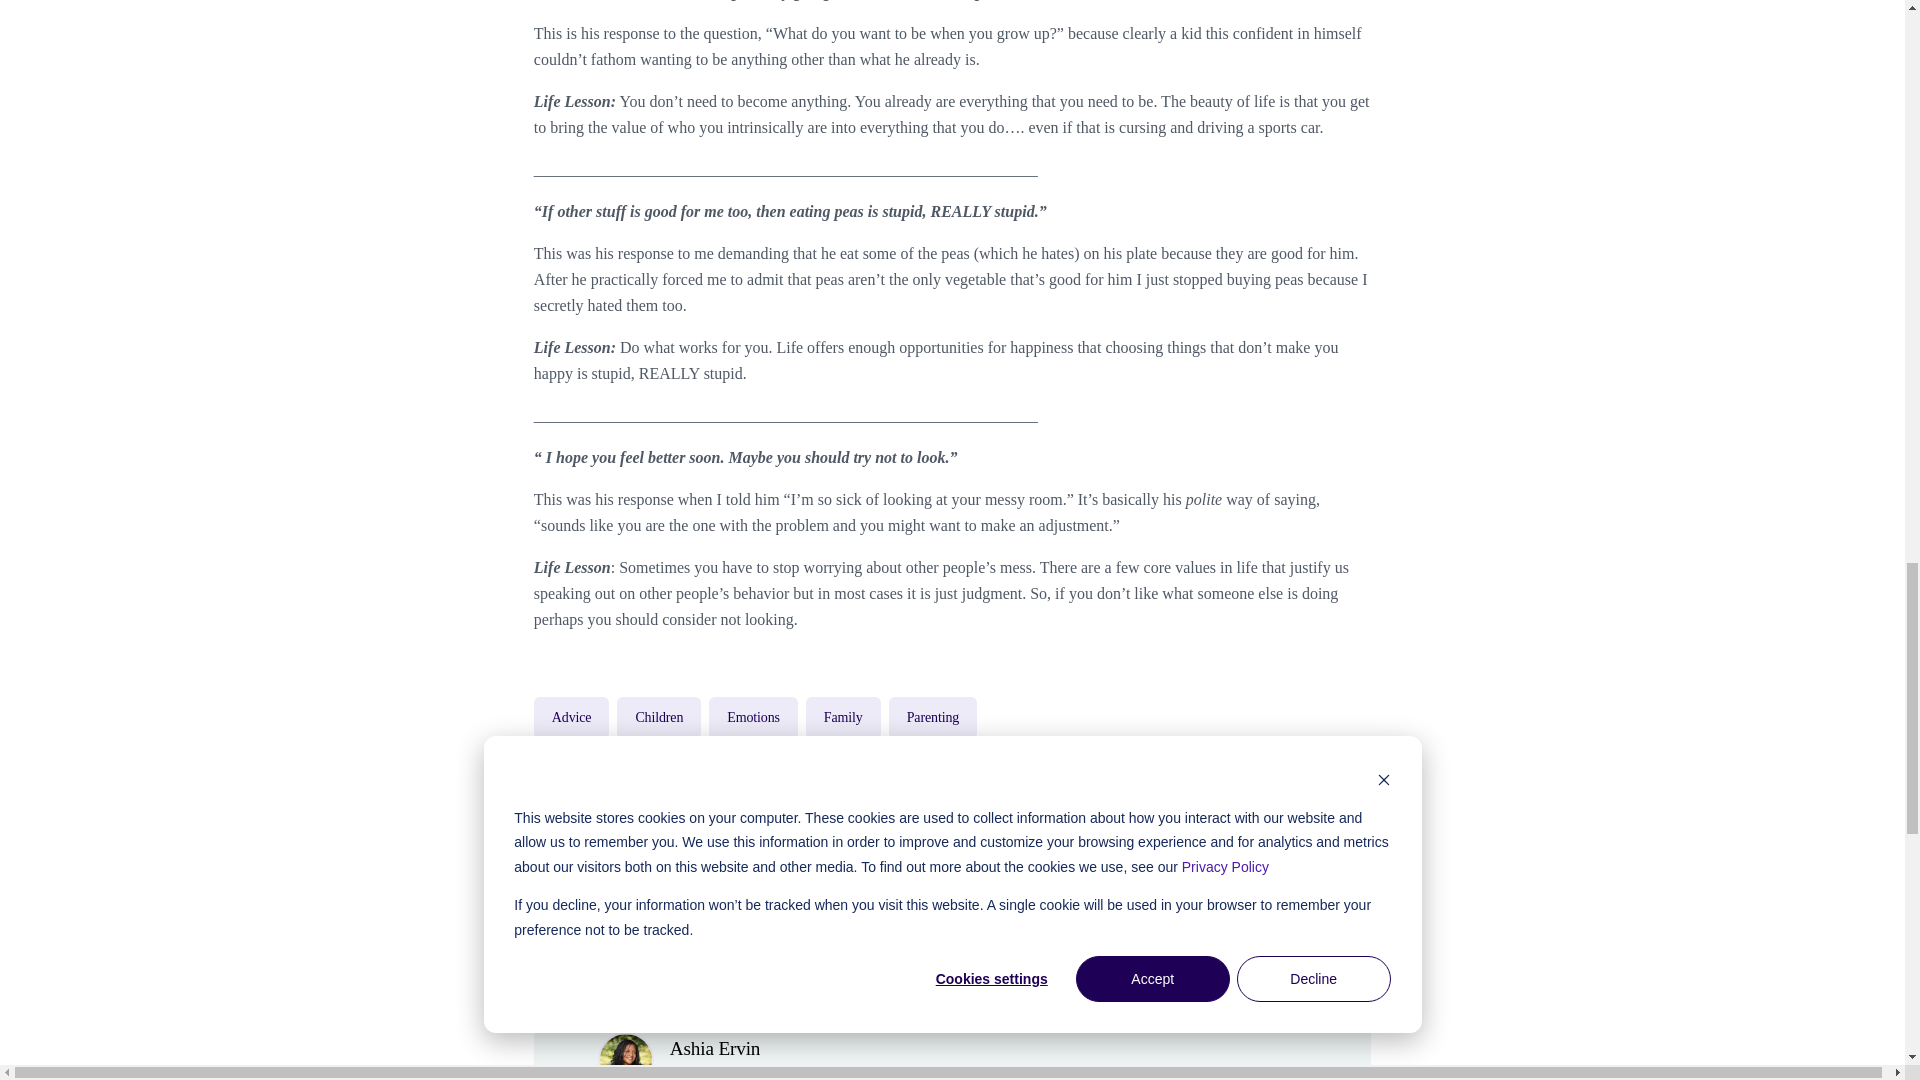 This screenshot has height=1080, width=1920. I want to click on Twitter, so click(1272, 876).